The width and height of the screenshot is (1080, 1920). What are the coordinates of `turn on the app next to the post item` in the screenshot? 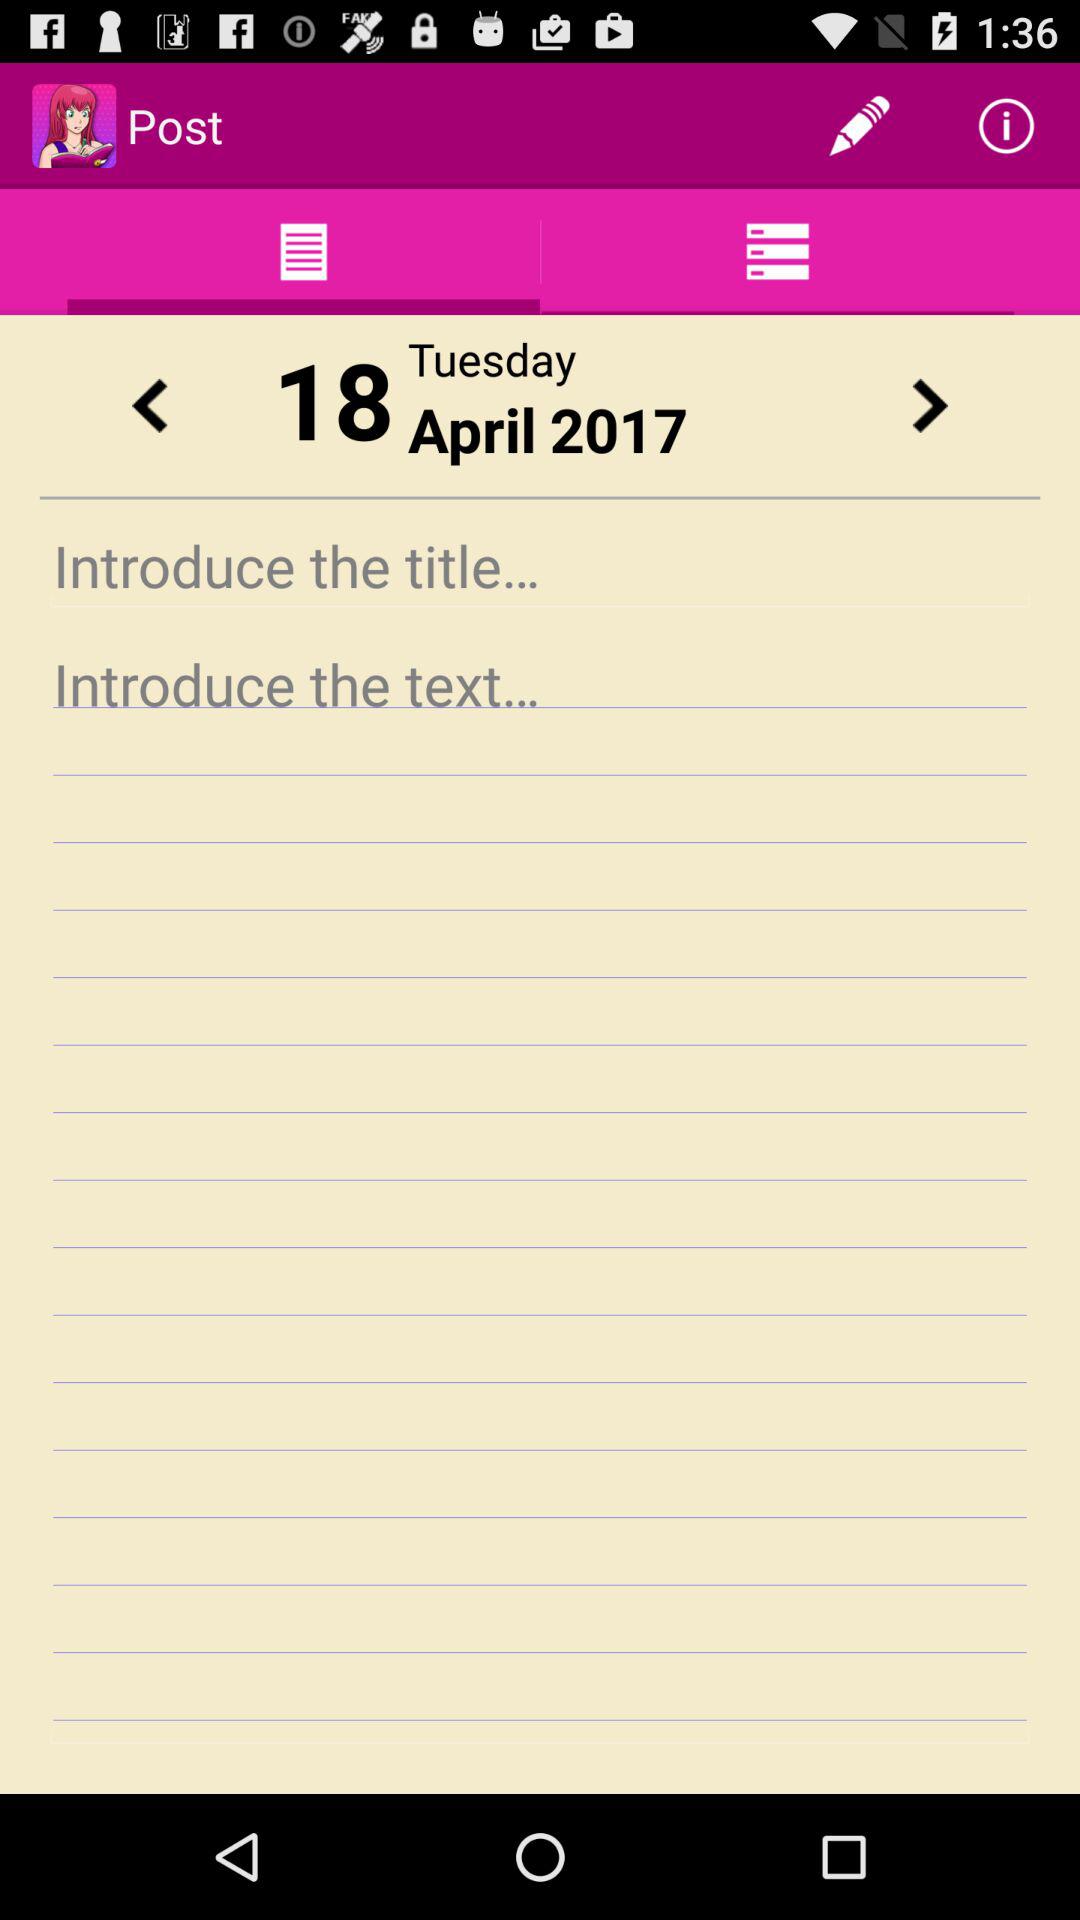 It's located at (859, 126).